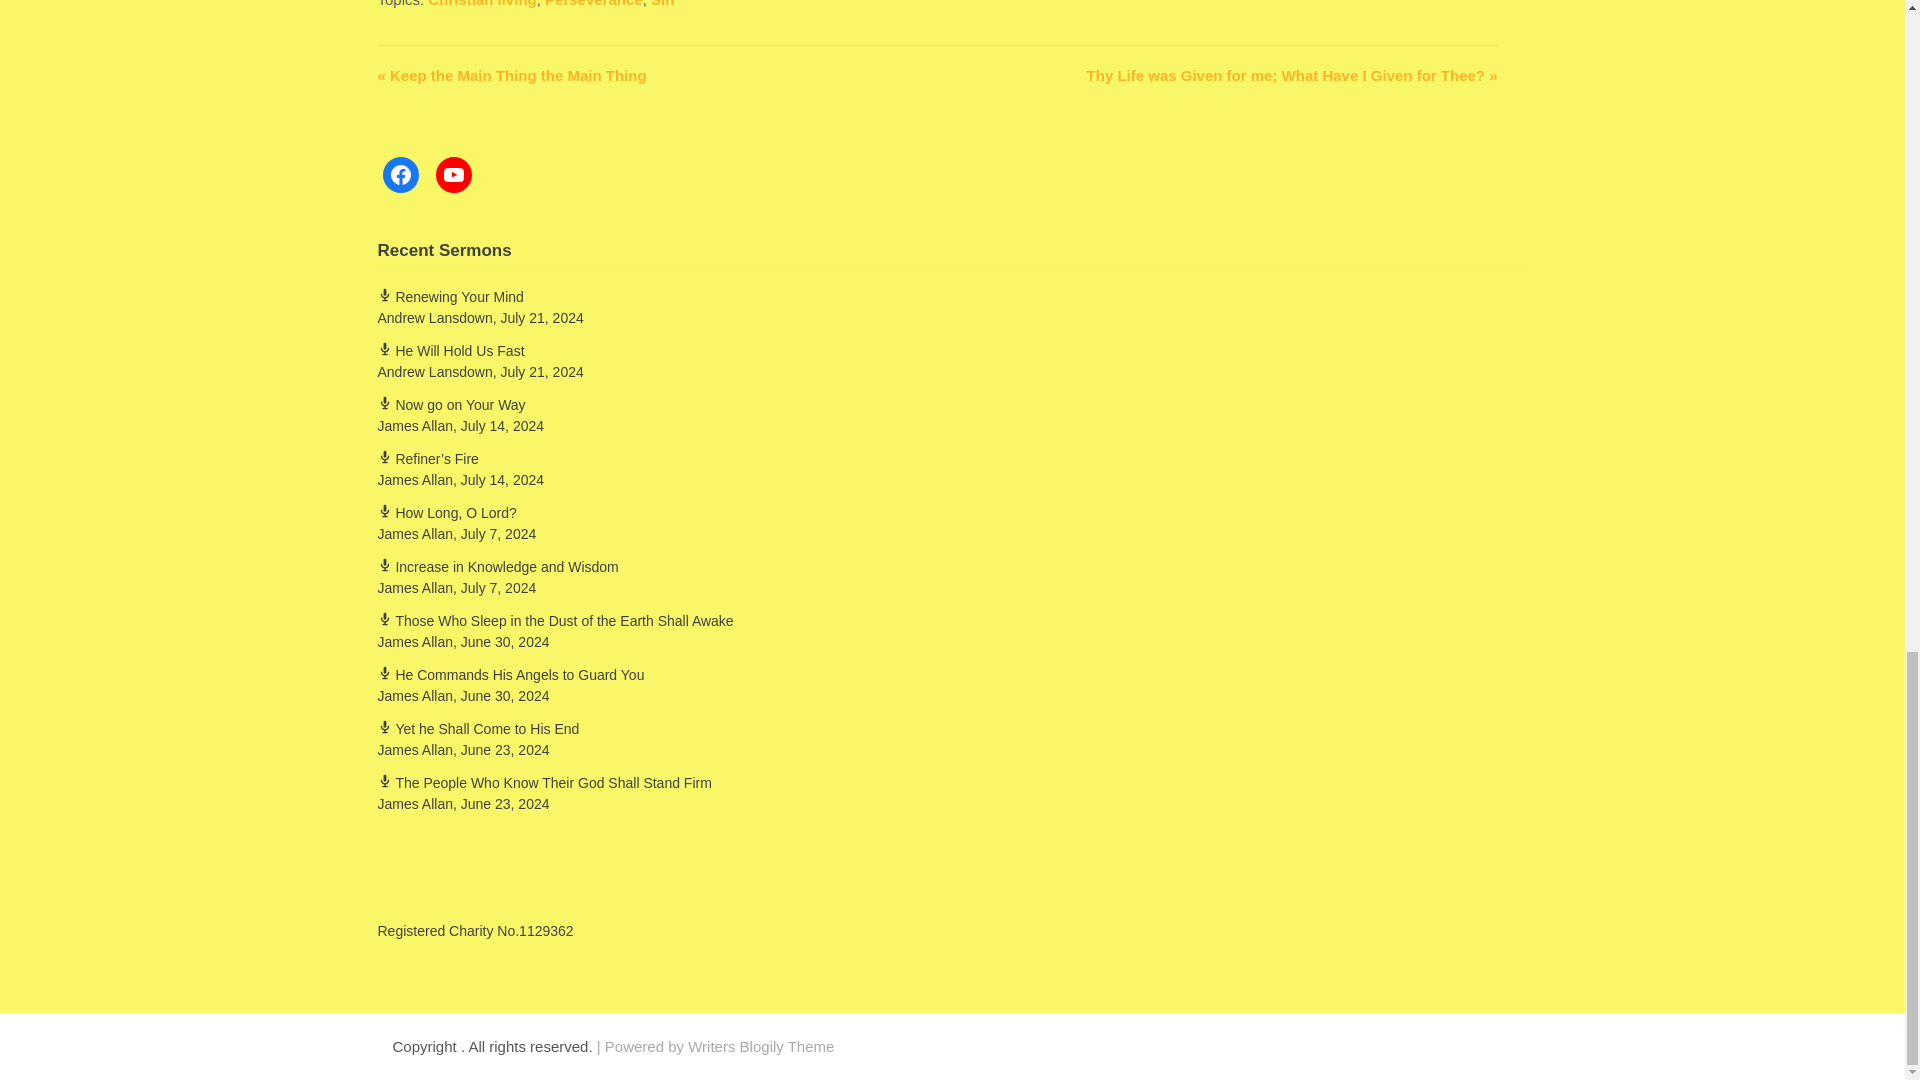  Describe the element at coordinates (478, 728) in the screenshot. I see `Yet he Shall Come to His End` at that location.